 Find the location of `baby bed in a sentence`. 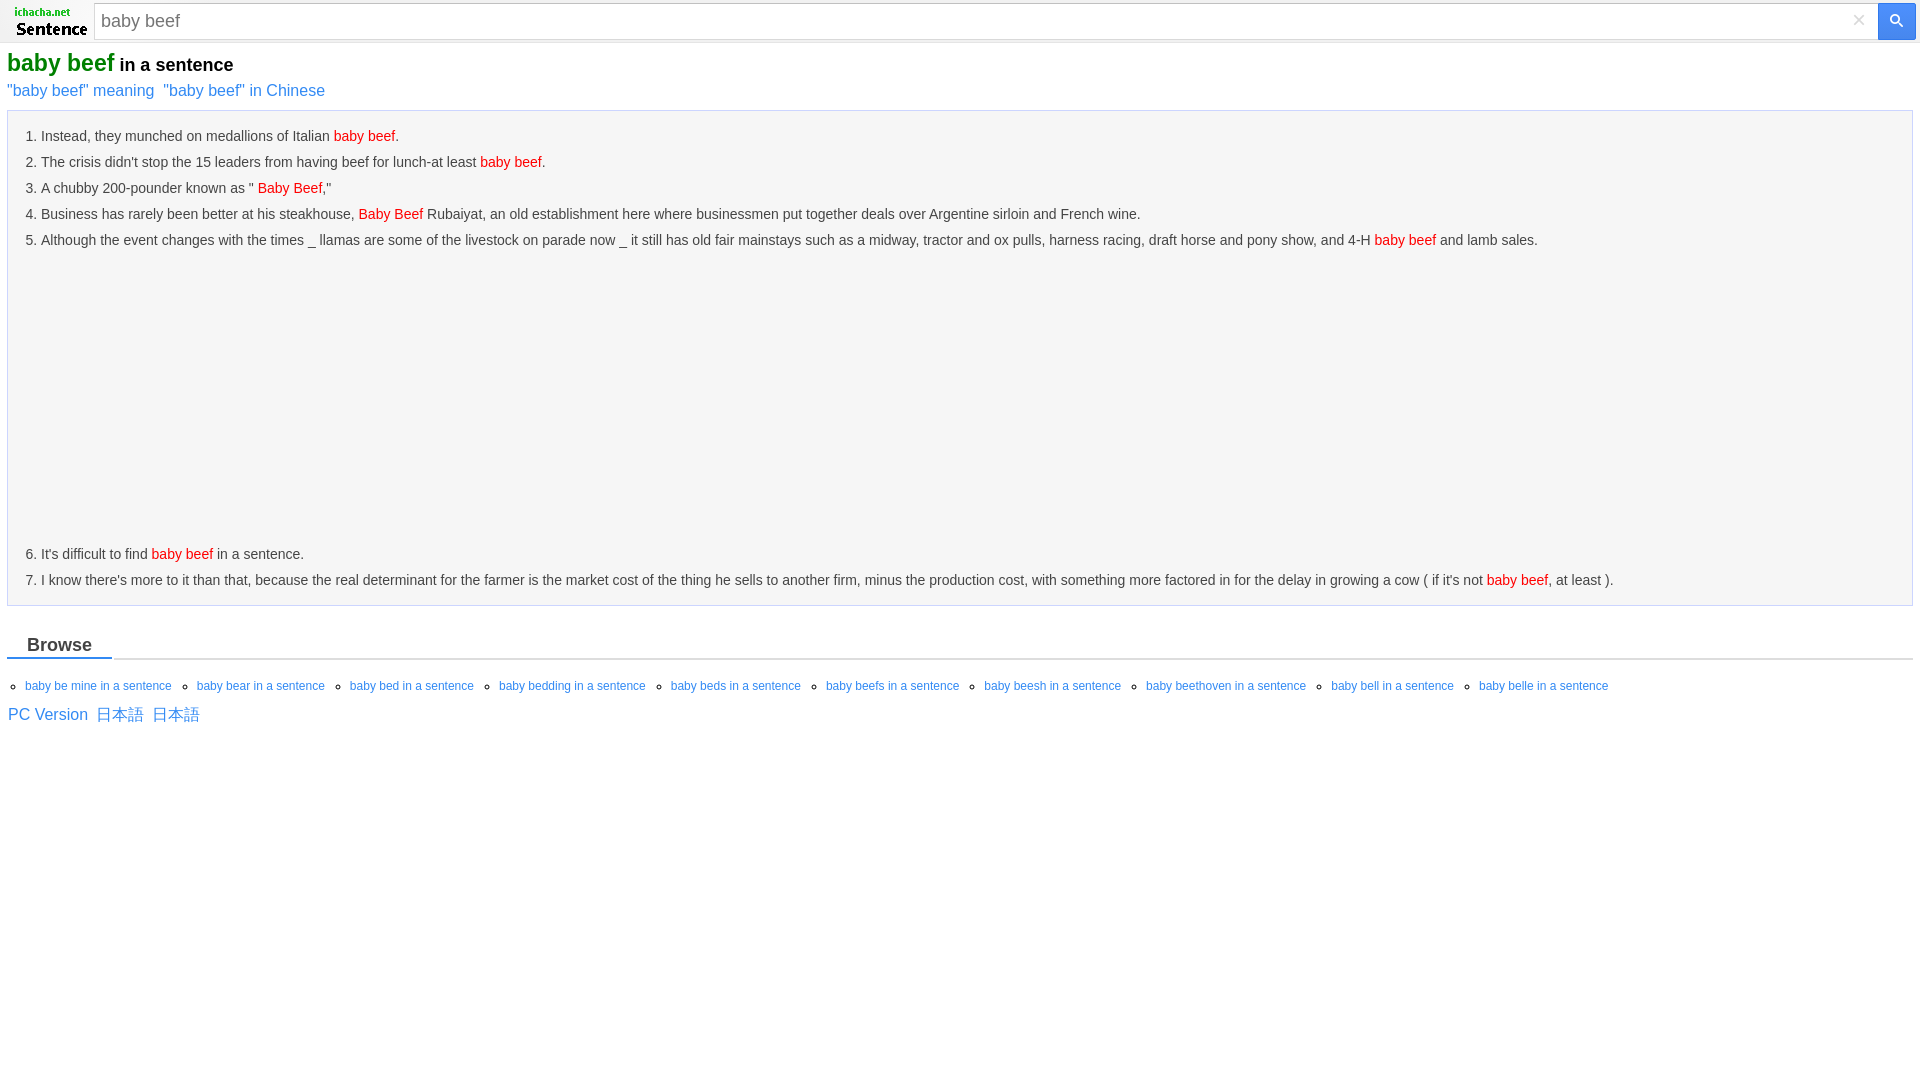

baby bed in a sentence is located at coordinates (412, 686).